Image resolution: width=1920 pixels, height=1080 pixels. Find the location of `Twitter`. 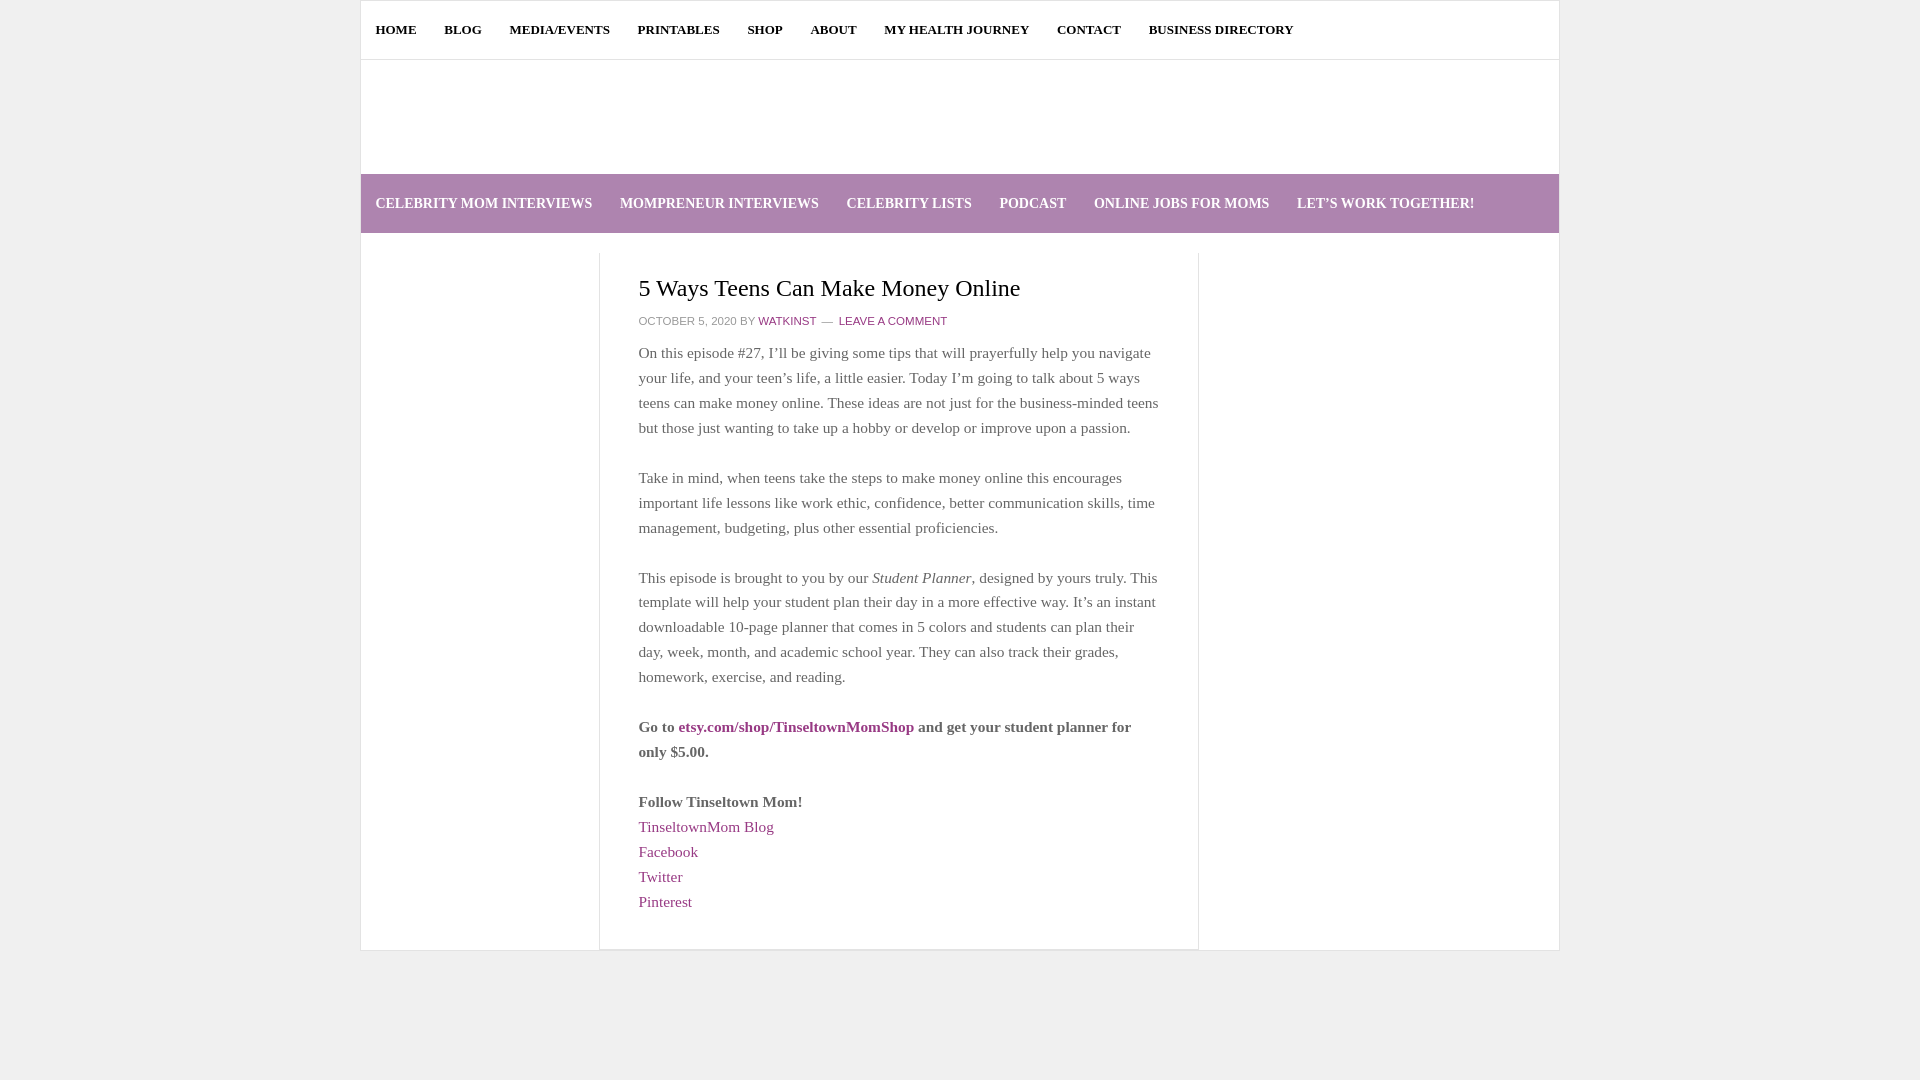

Twitter is located at coordinates (659, 876).